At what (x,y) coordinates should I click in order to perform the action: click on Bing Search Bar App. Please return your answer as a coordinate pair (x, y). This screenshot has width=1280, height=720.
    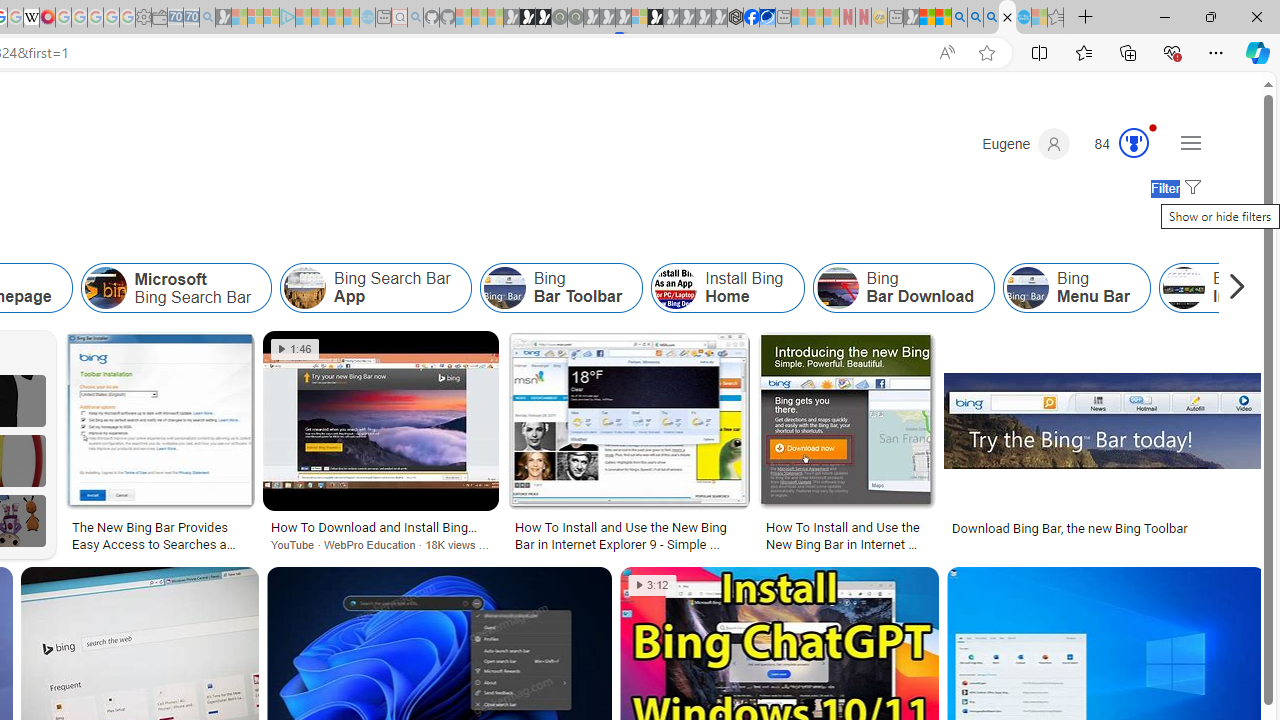
    Looking at the image, I should click on (376, 288).